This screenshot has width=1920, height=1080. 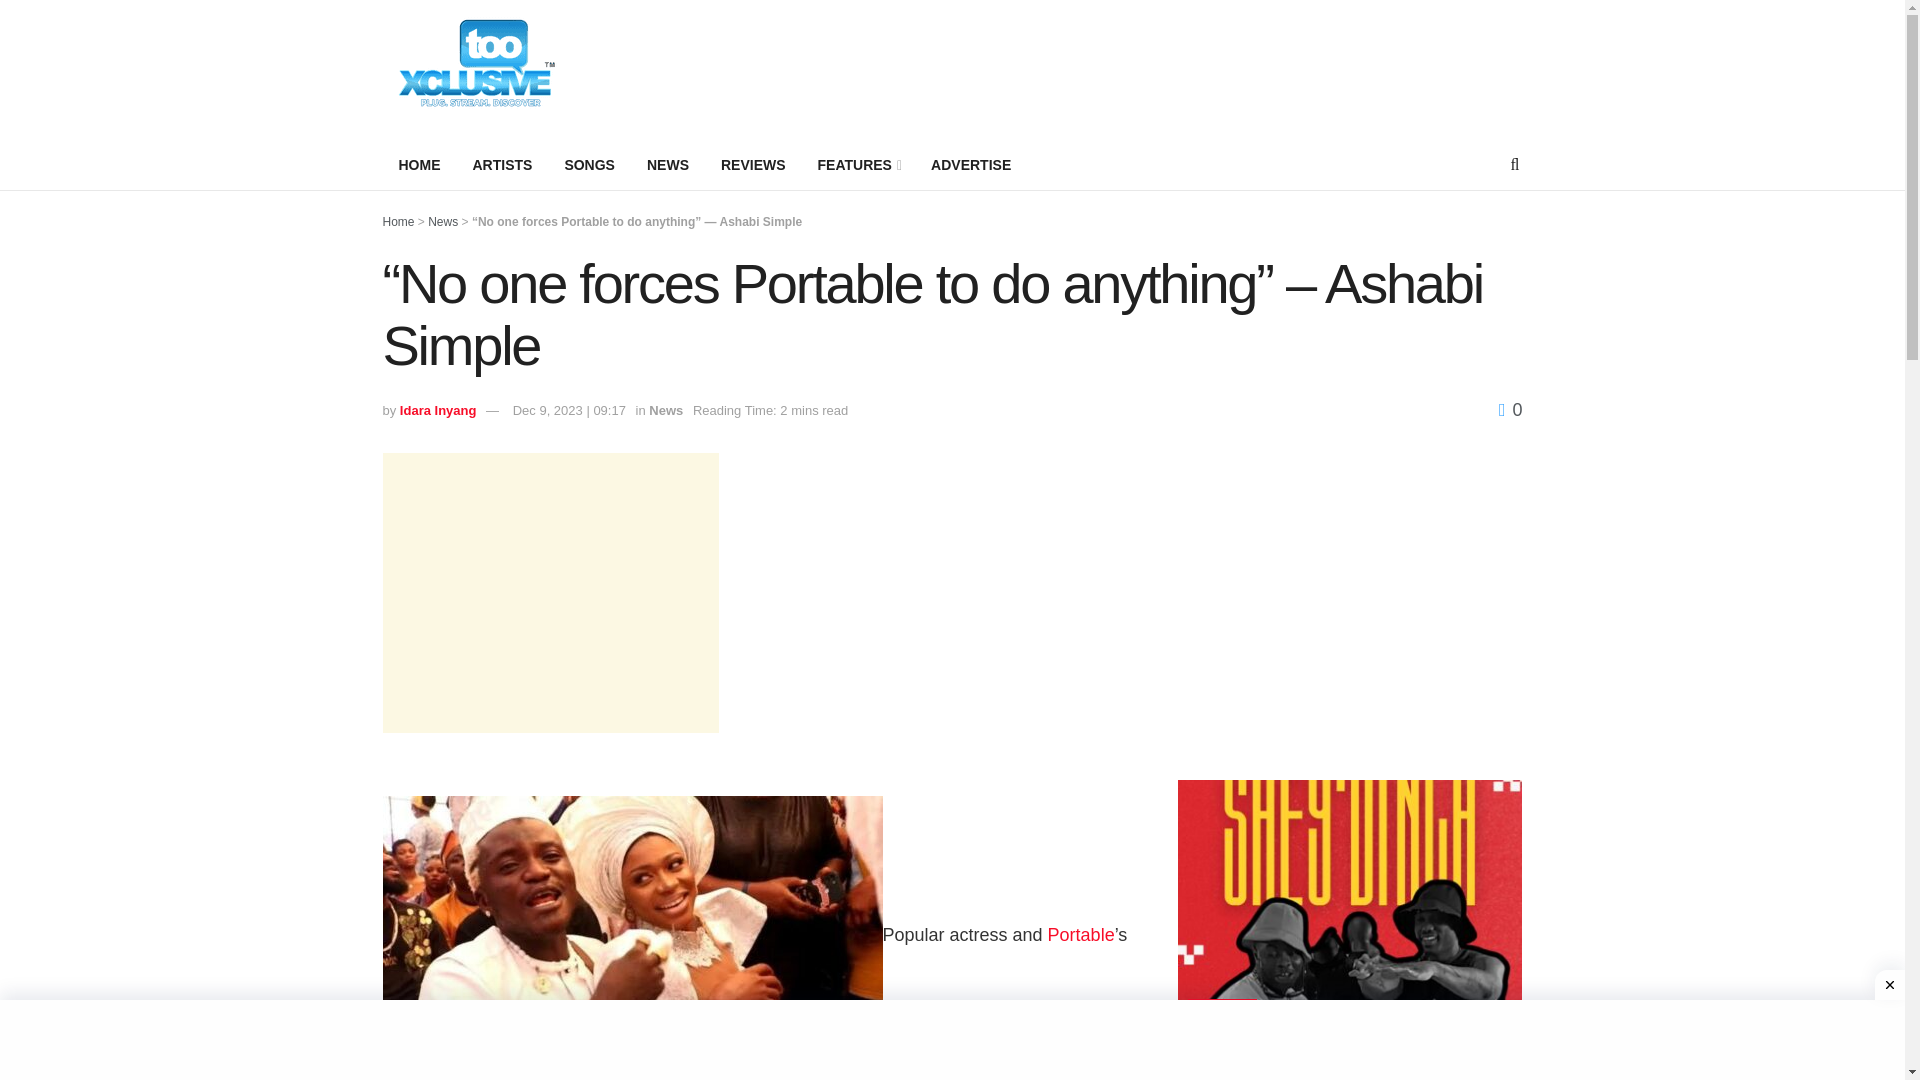 What do you see at coordinates (1510, 410) in the screenshot?
I see `0` at bounding box center [1510, 410].